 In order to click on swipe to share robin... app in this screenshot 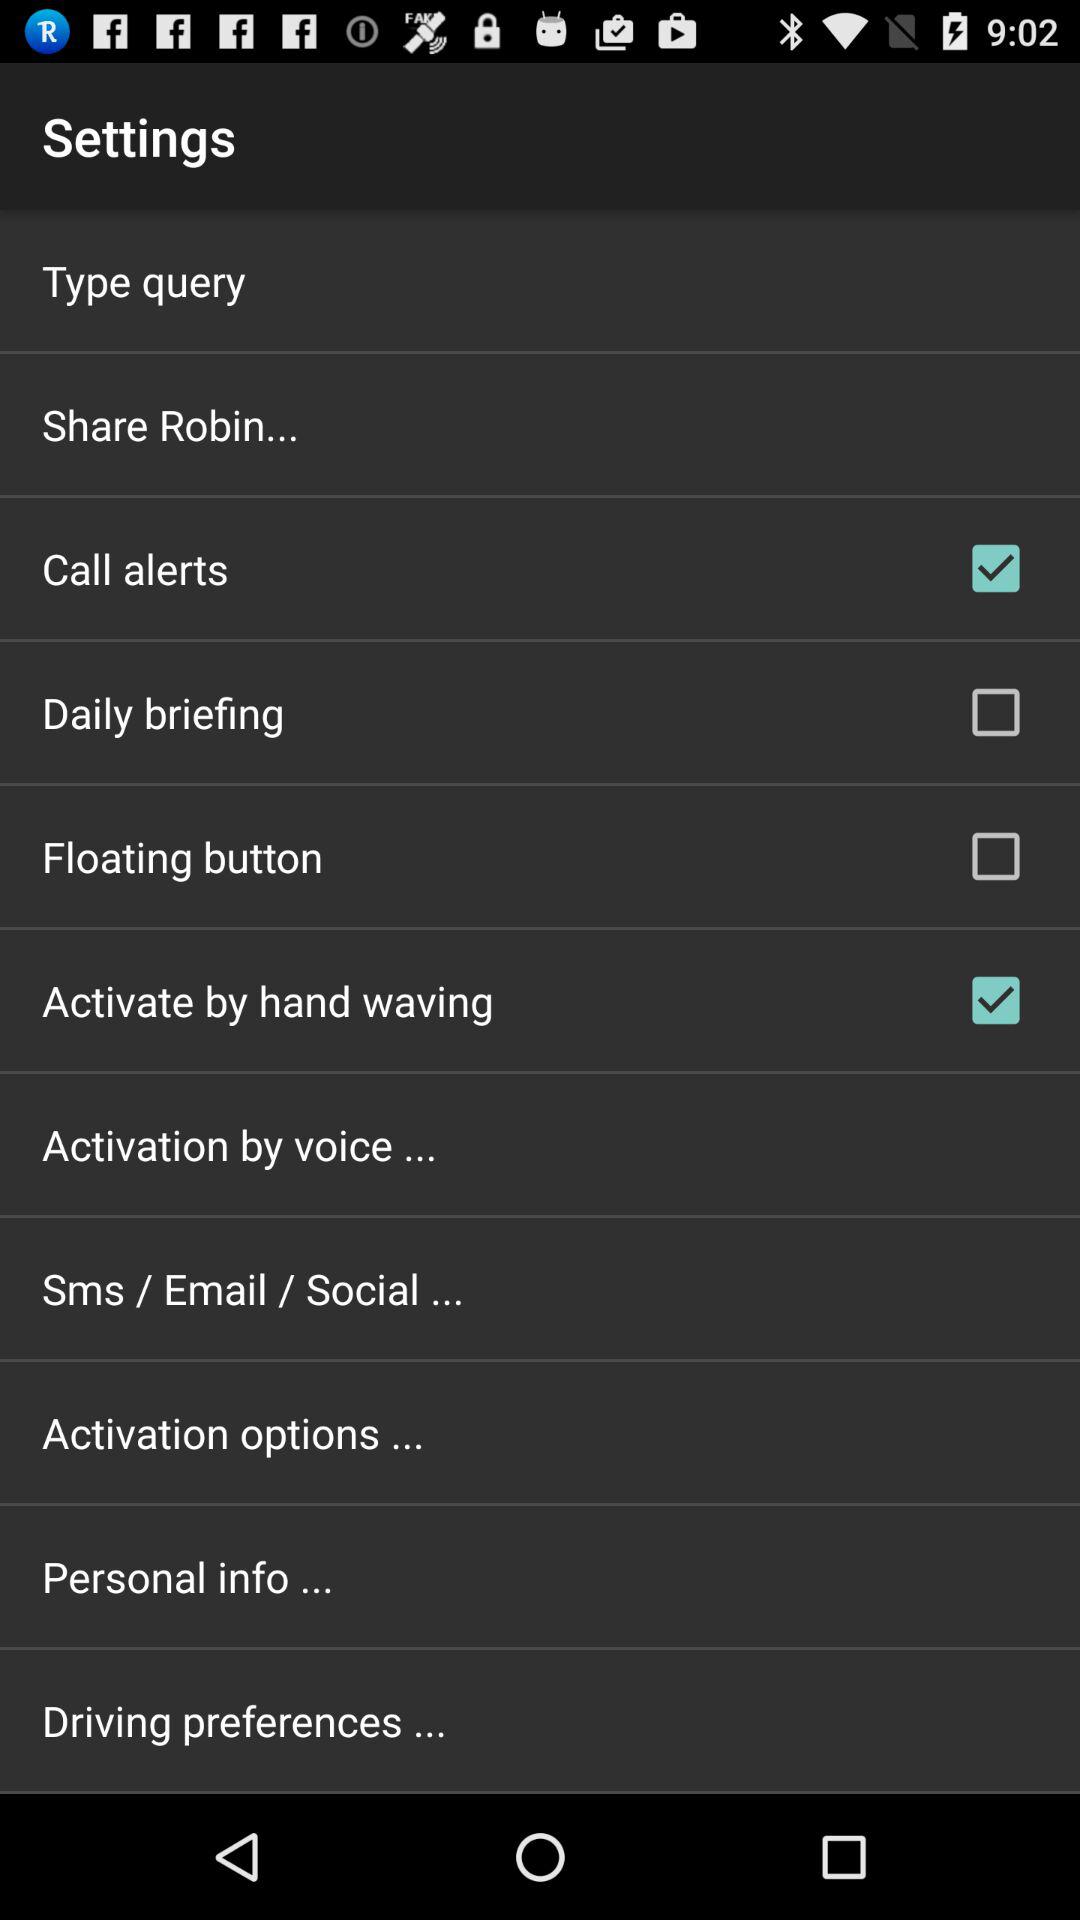, I will do `click(170, 424)`.